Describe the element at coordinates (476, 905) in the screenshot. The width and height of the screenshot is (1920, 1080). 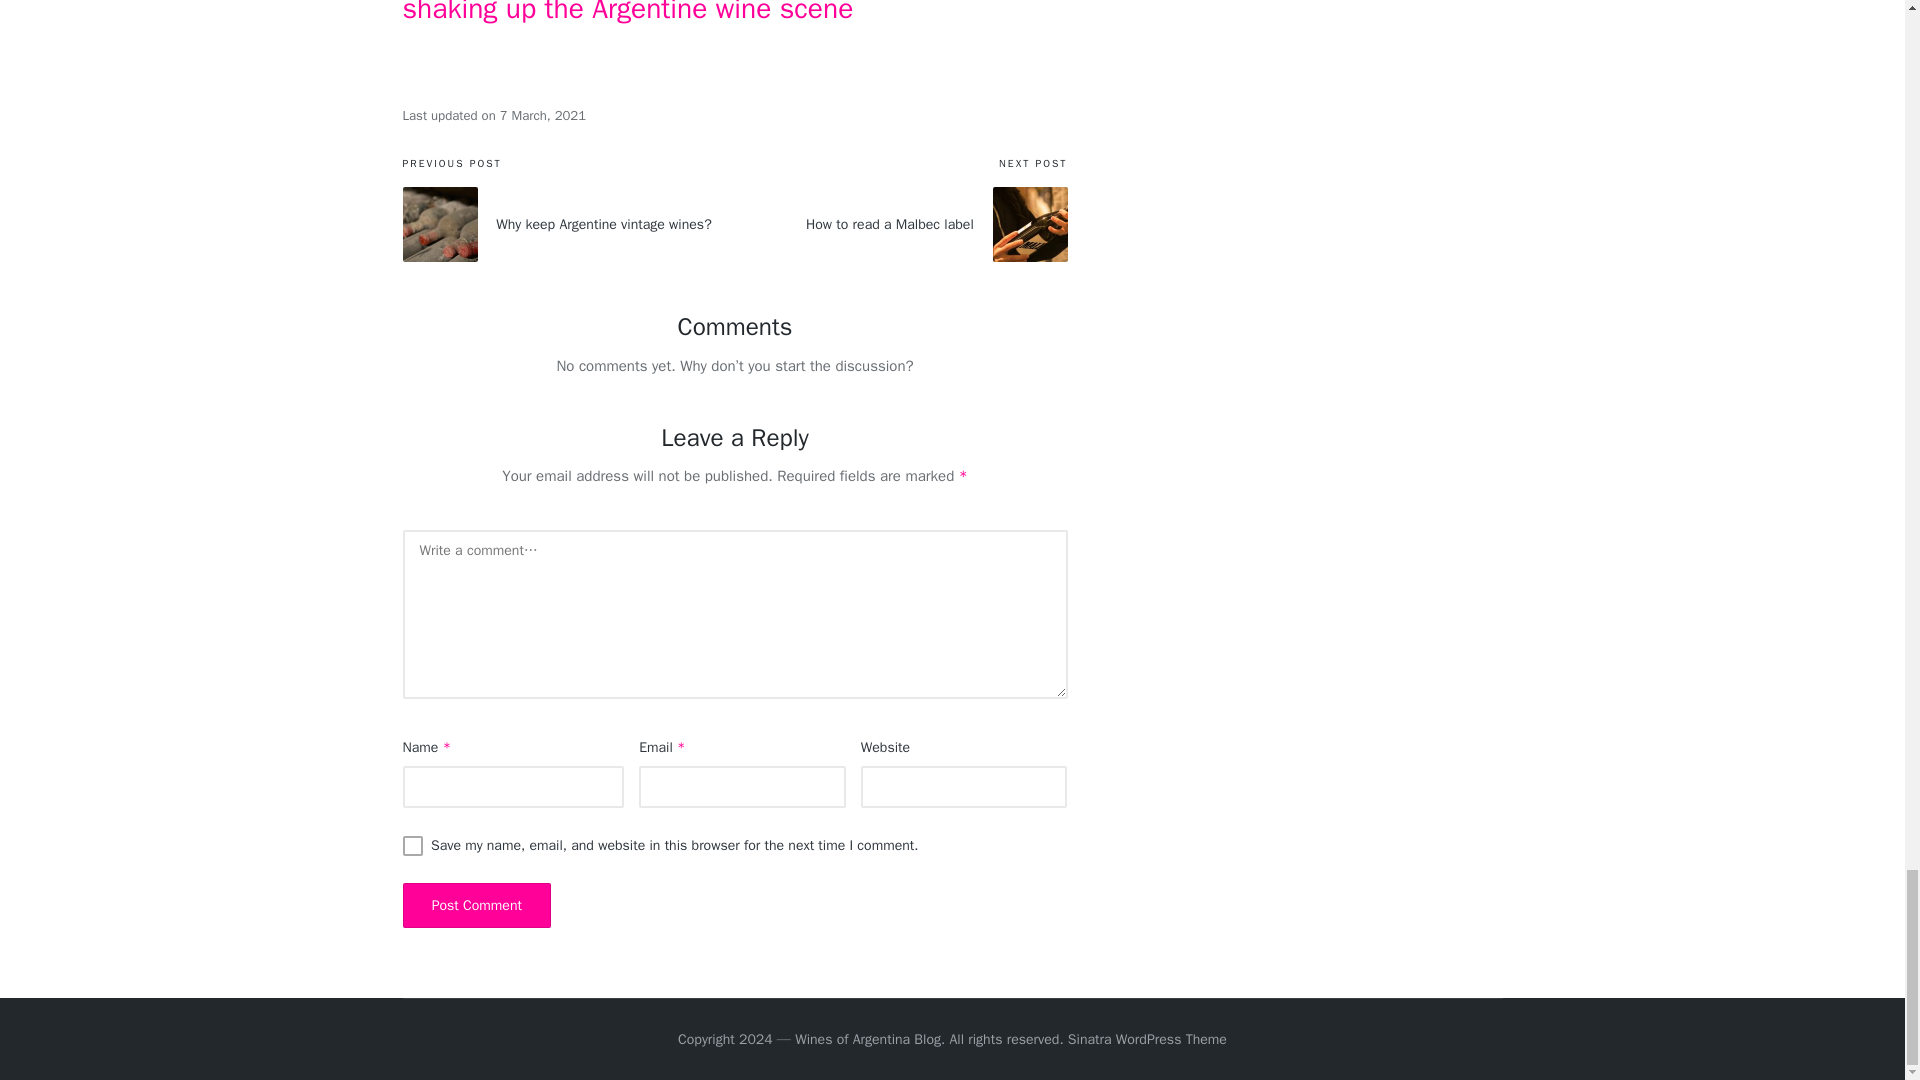
I see `Post Comment` at that location.